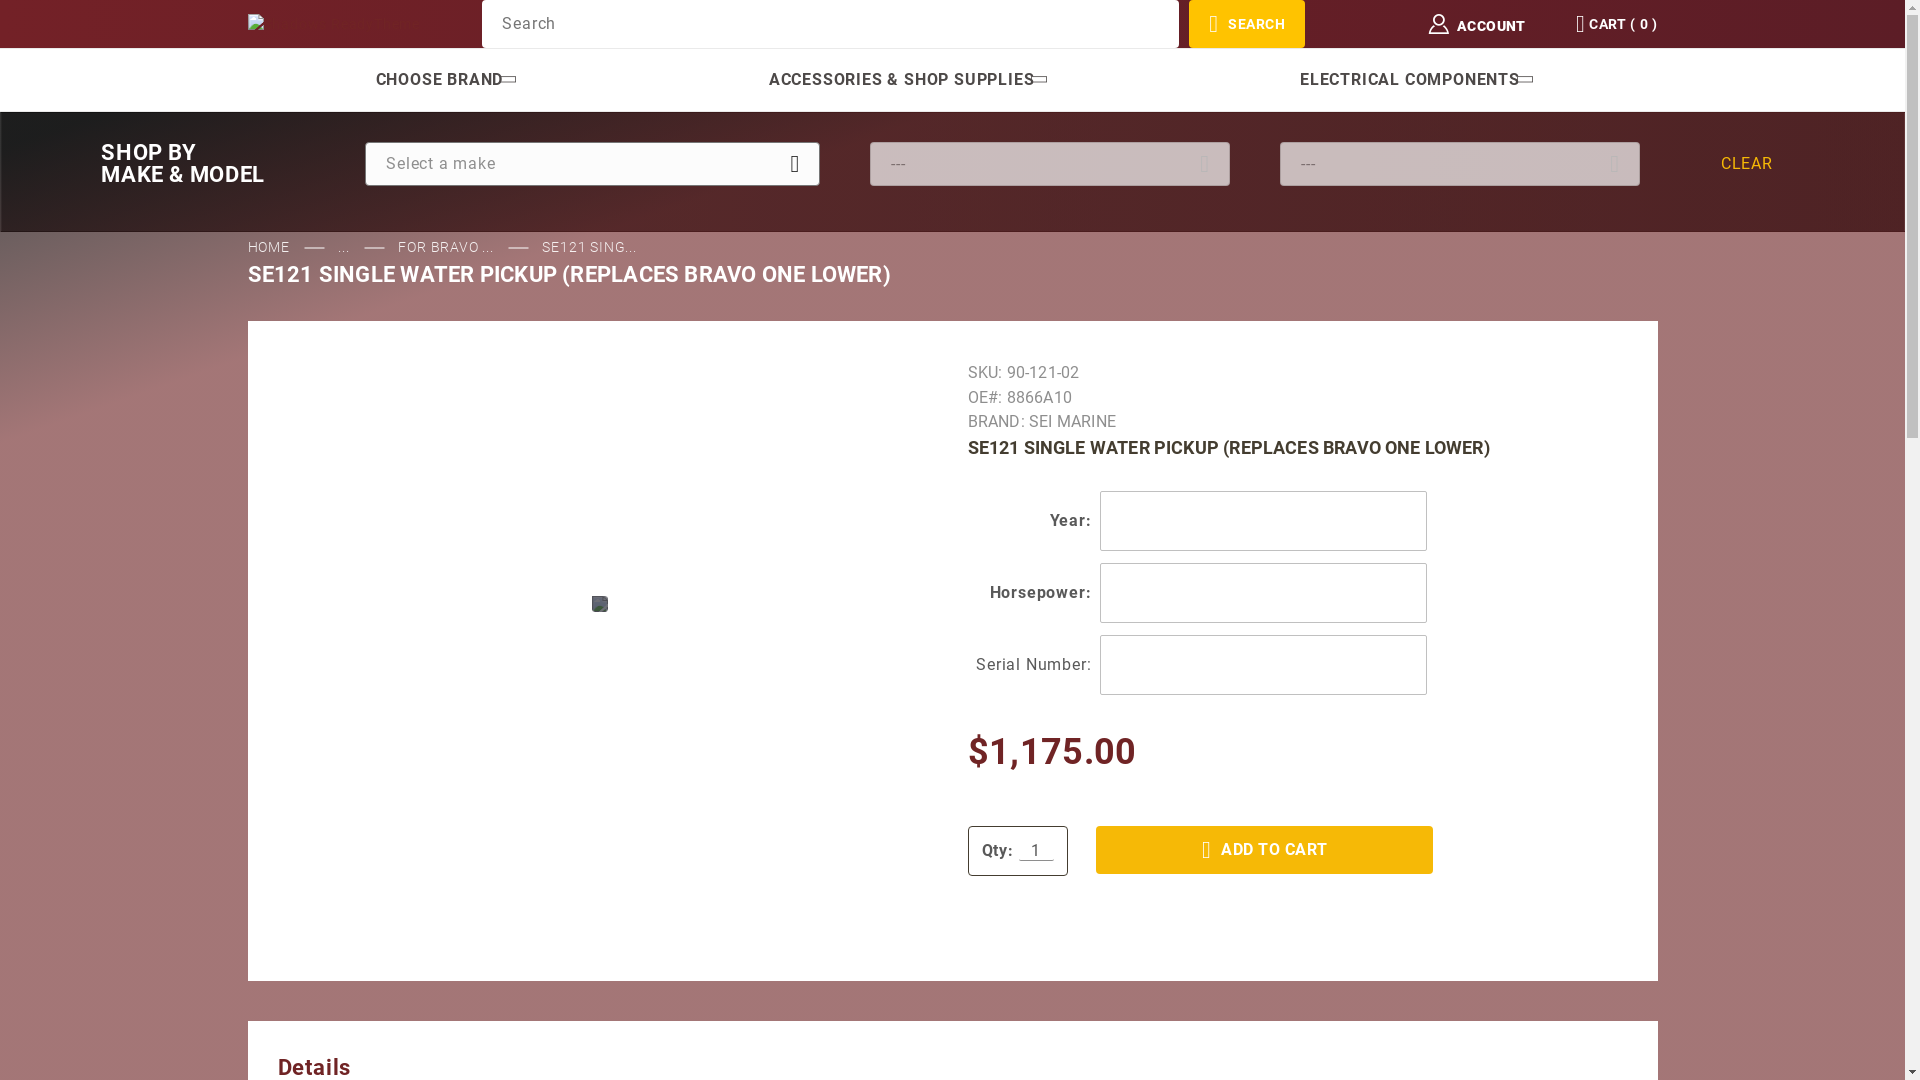  What do you see at coordinates (1614, 24) in the screenshot?
I see `CART (
0
)` at bounding box center [1614, 24].